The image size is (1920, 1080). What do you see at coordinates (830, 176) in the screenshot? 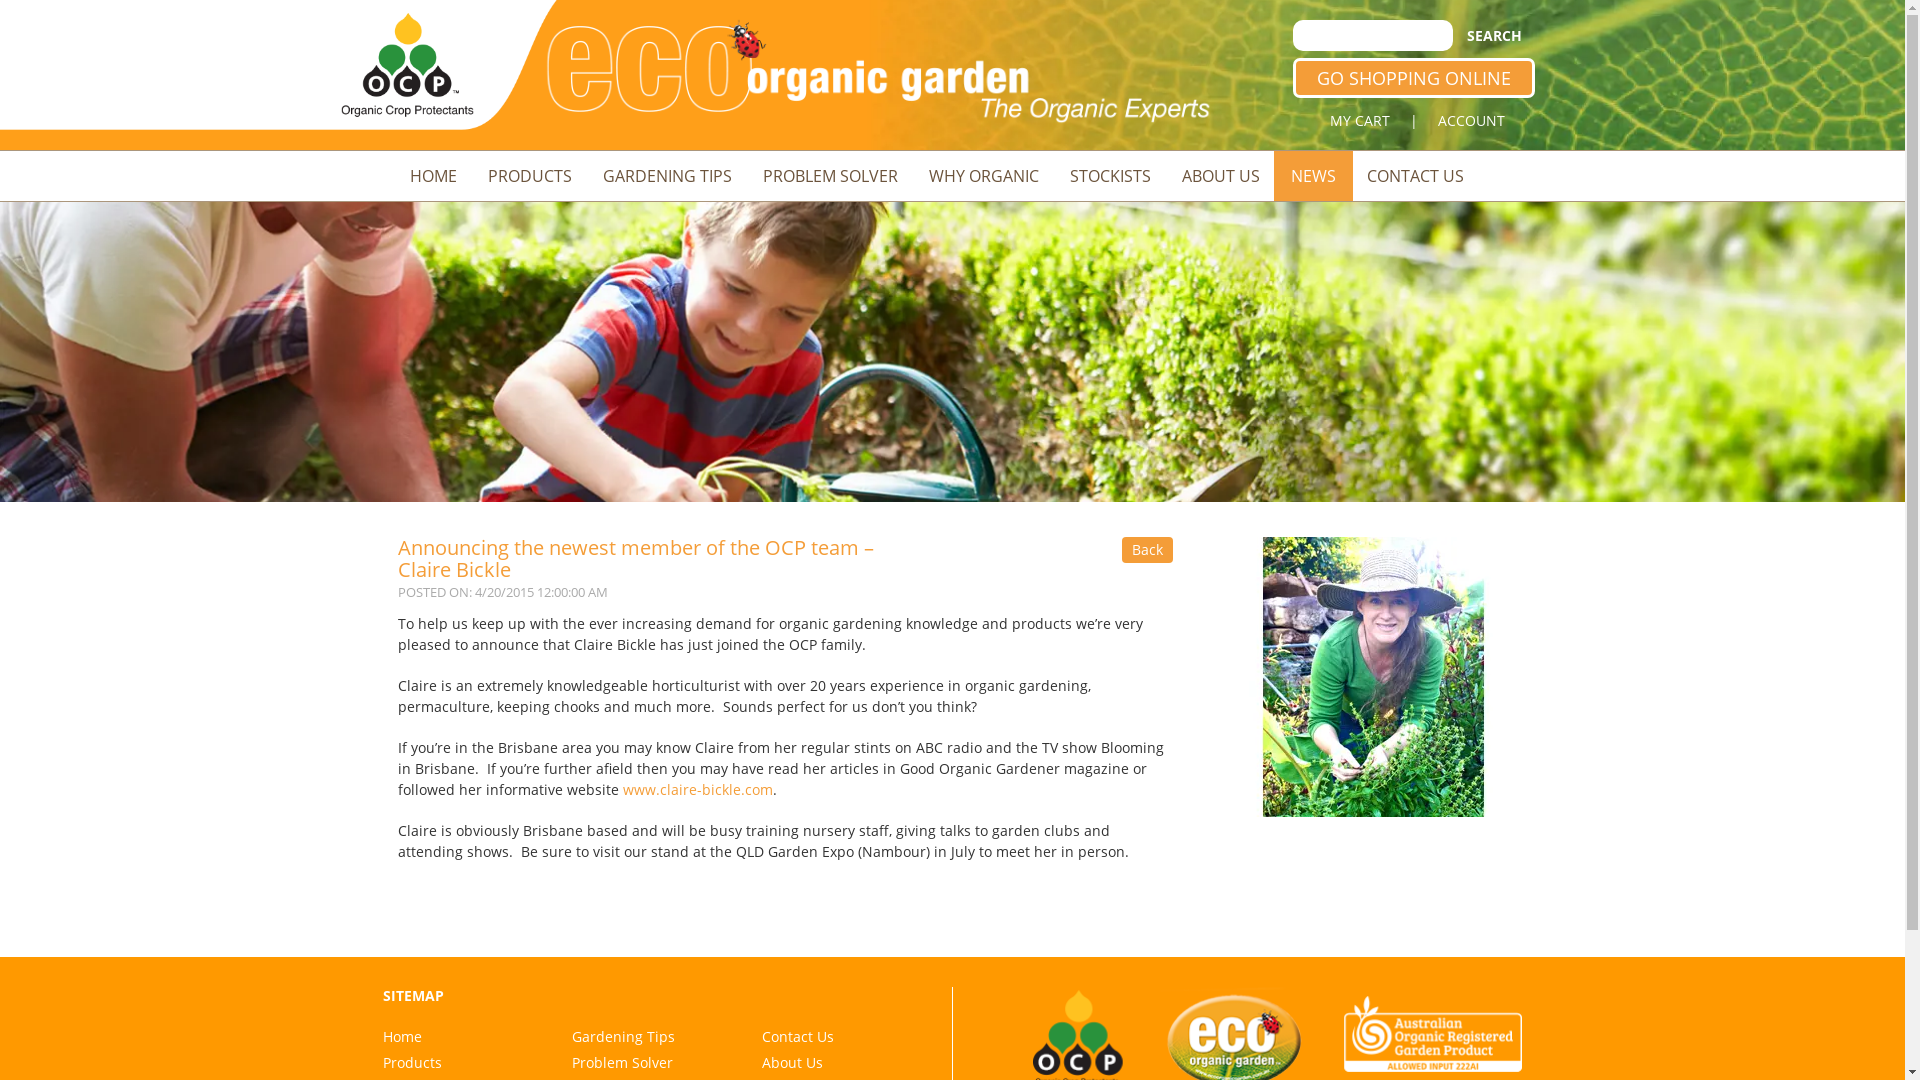
I see `PROBLEM SOLVER` at bounding box center [830, 176].